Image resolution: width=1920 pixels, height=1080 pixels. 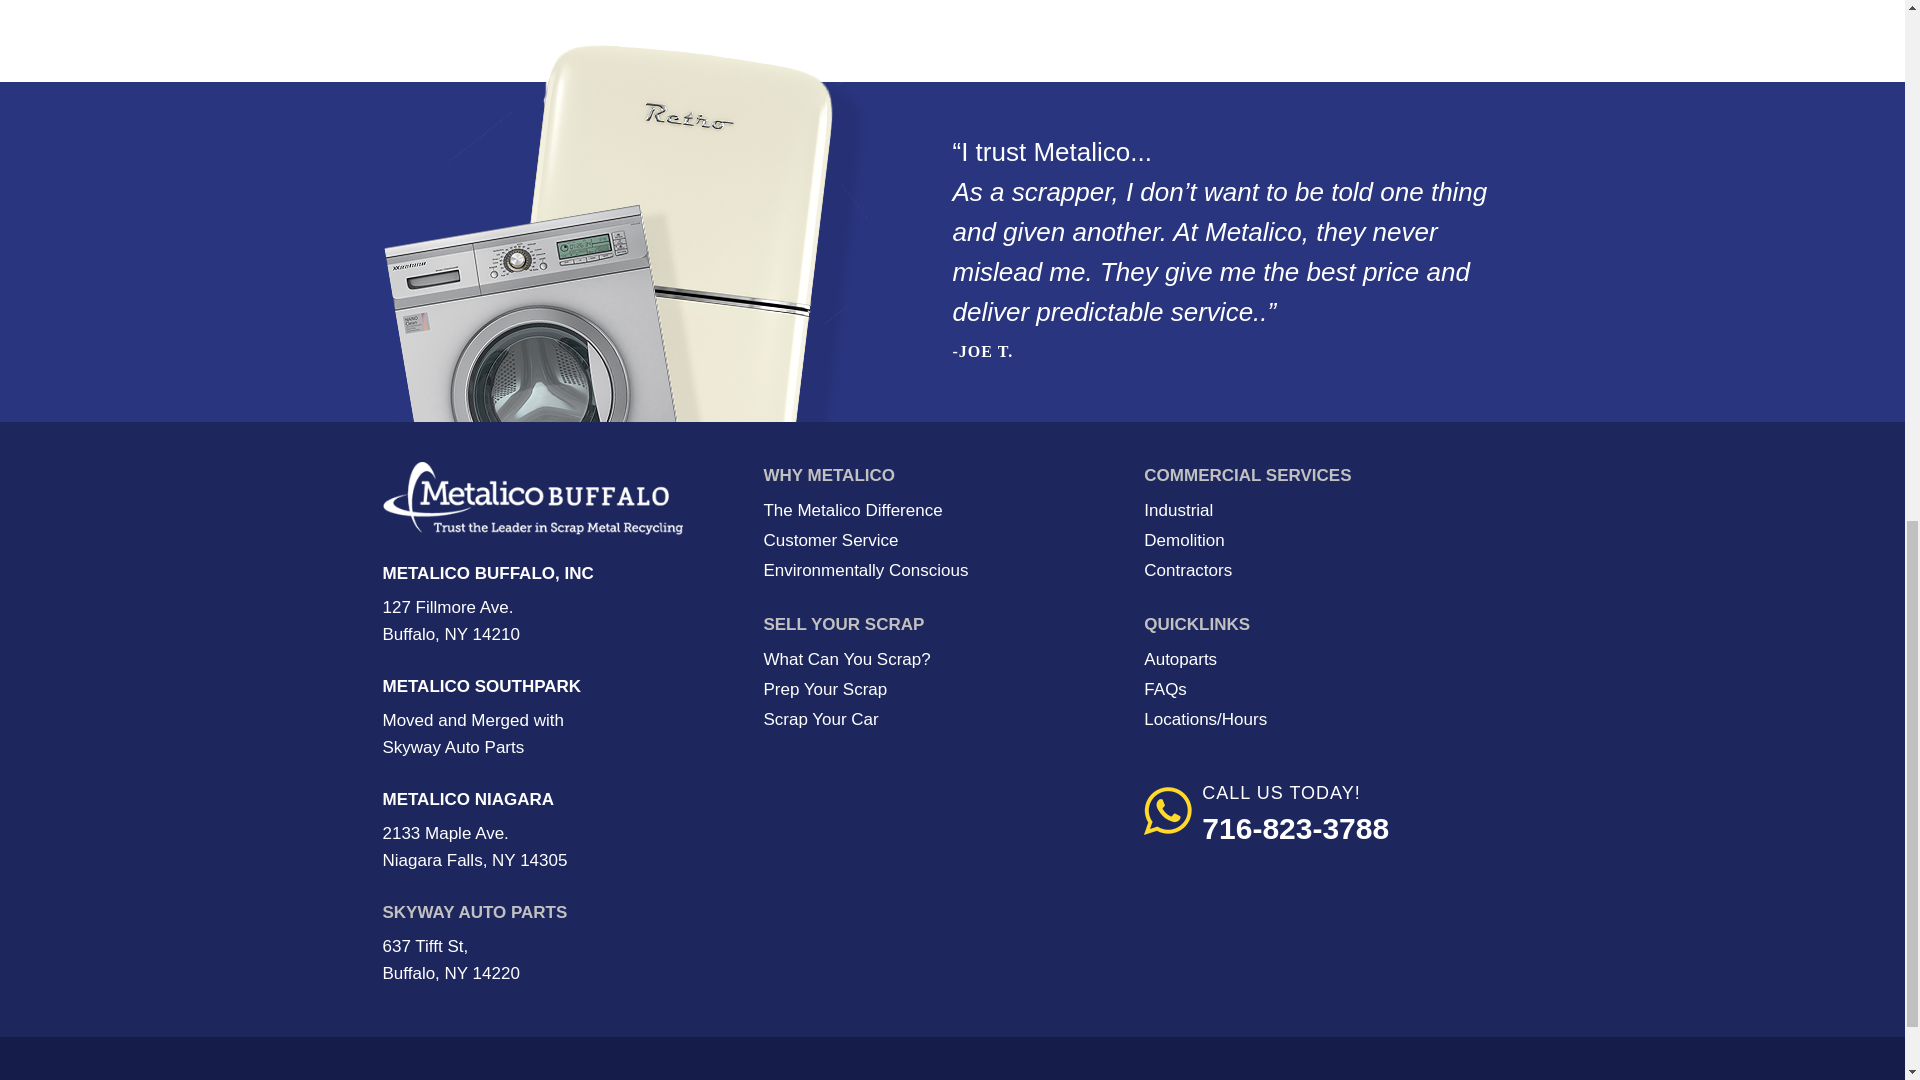 I want to click on Demolition, so click(x=1184, y=540).